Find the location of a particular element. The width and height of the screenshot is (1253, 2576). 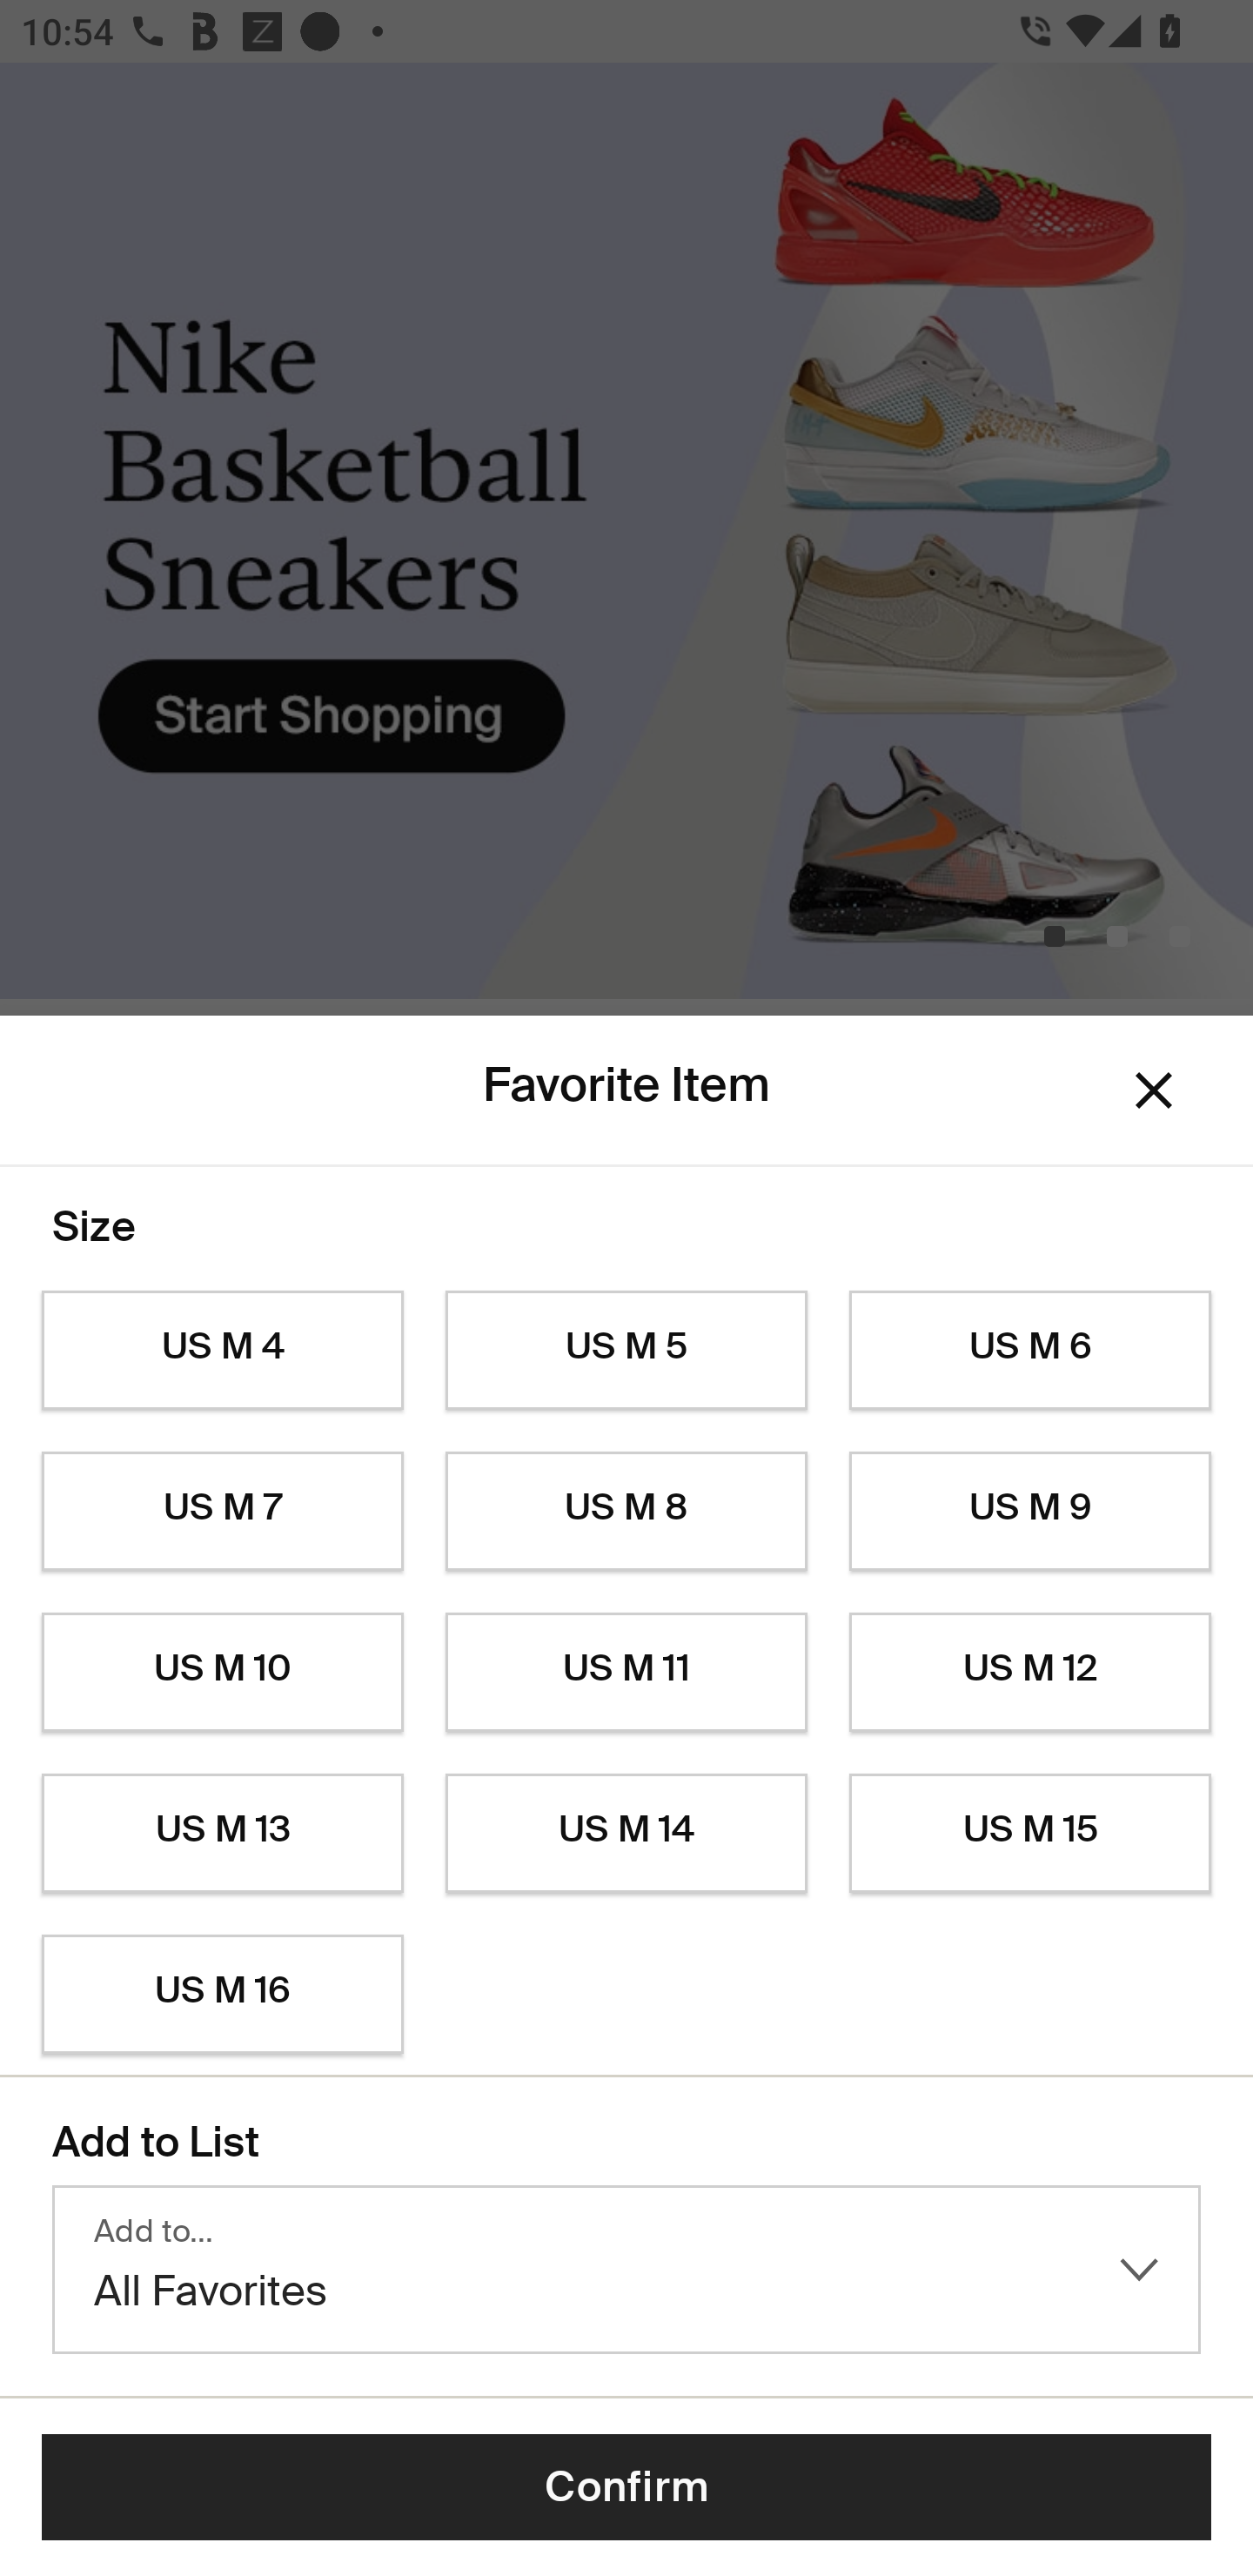

US M 16 is located at coordinates (222, 1995).